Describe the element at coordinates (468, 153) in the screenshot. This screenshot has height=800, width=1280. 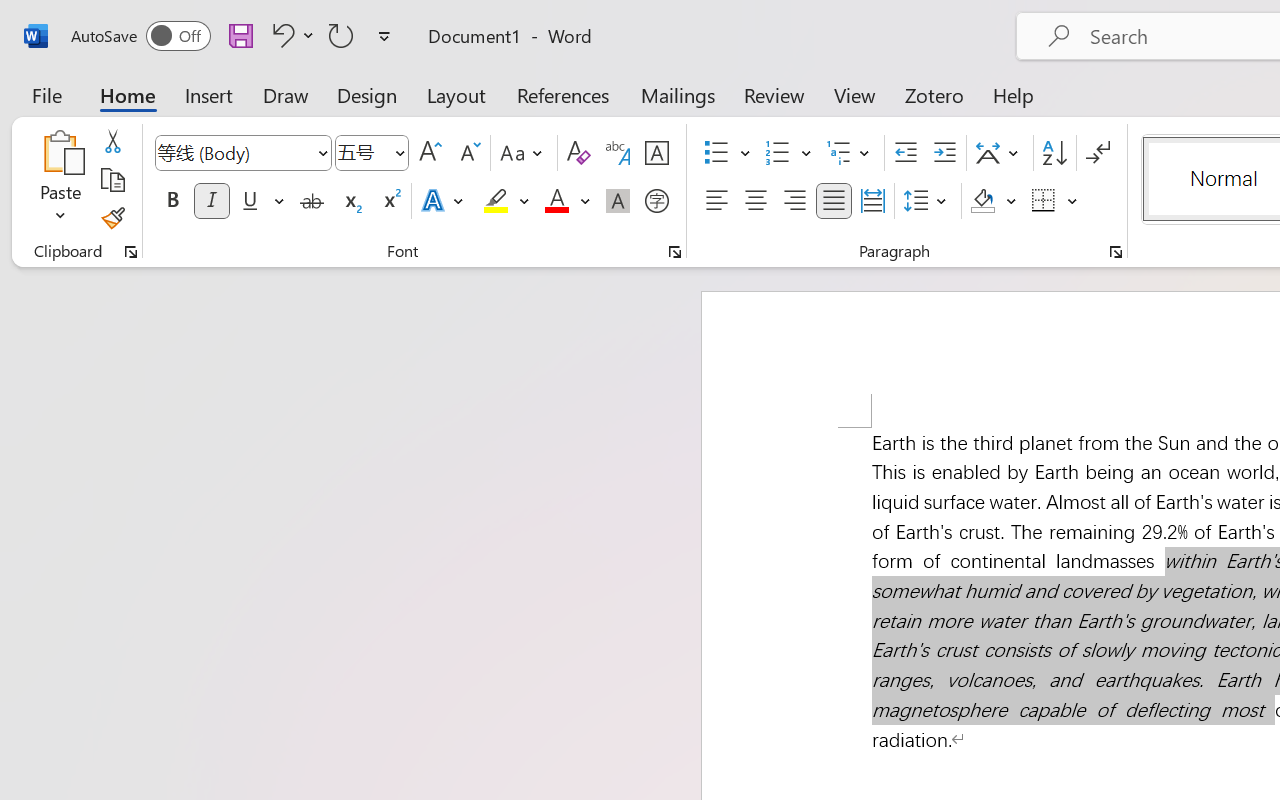
I see `Shrink Font` at that location.